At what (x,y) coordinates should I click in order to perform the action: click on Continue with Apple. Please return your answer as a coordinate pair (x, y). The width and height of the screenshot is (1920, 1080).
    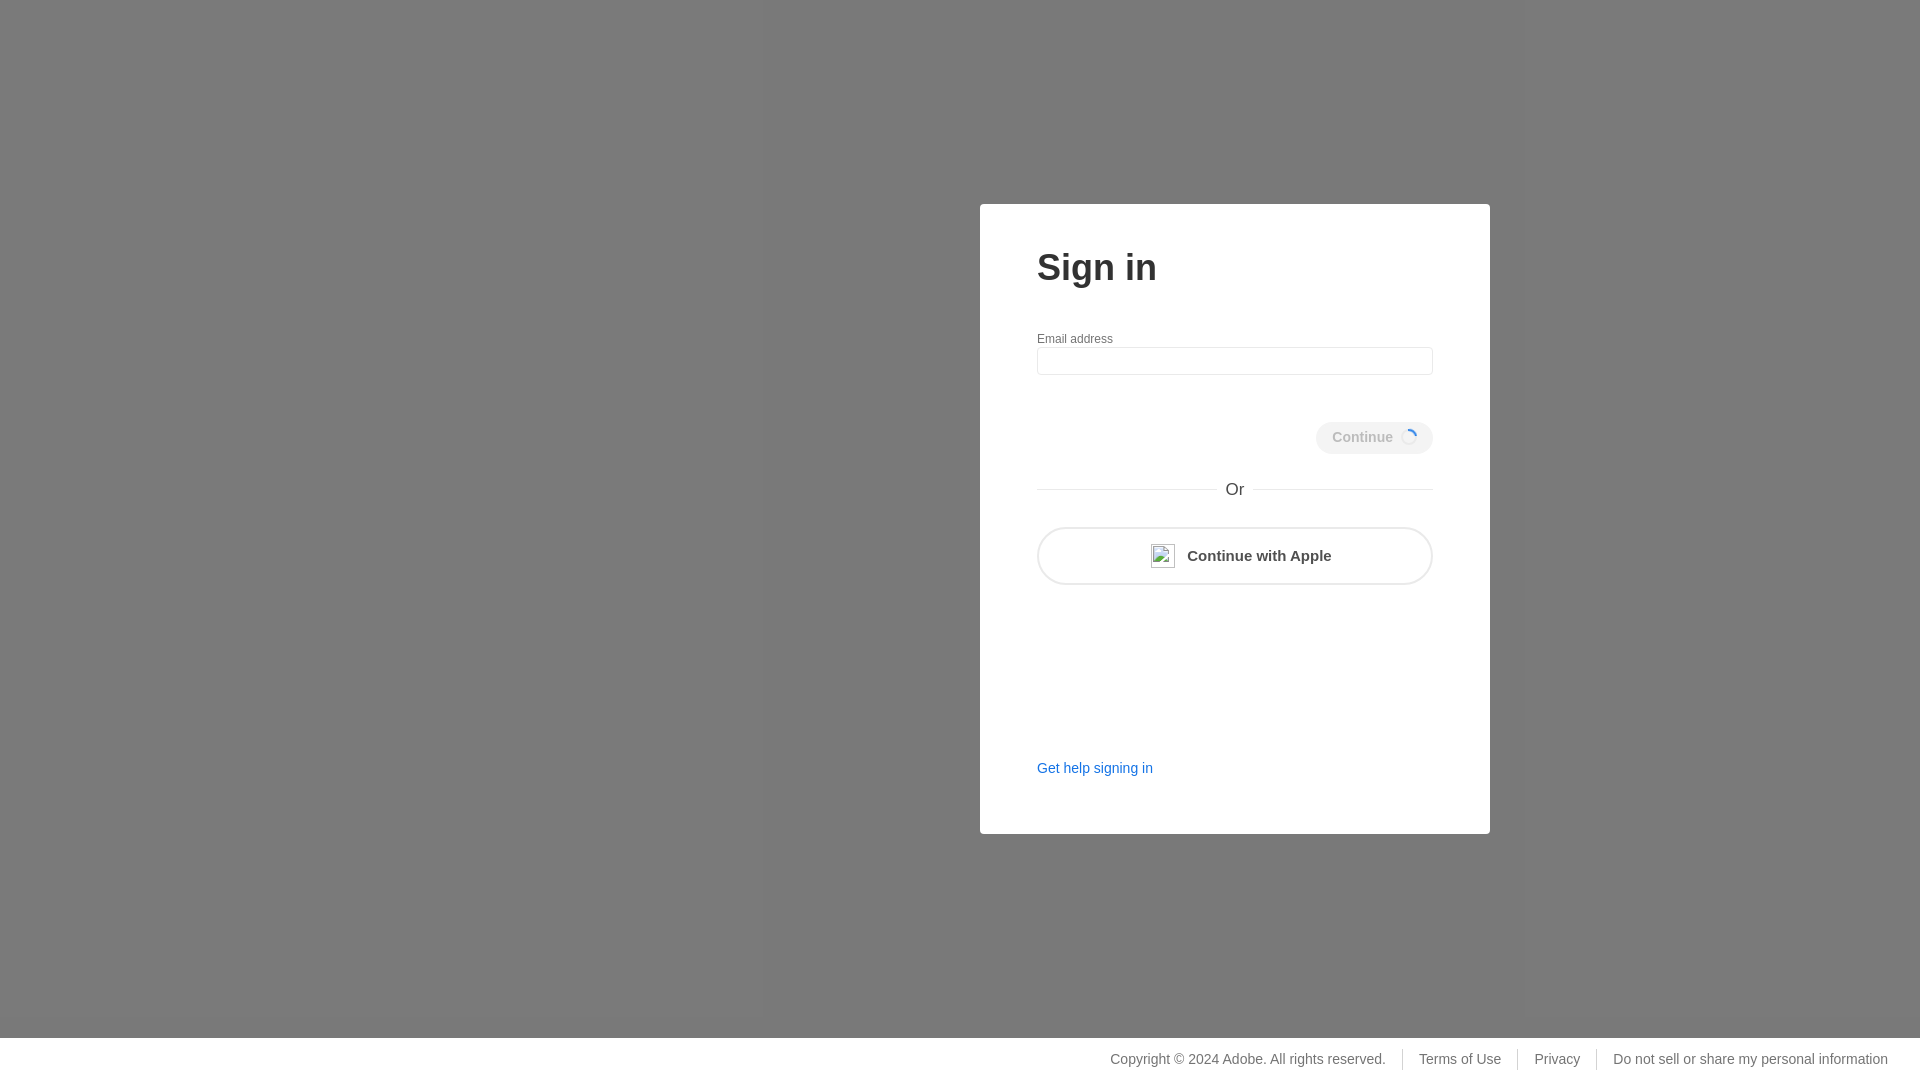
    Looking at the image, I should click on (1234, 556).